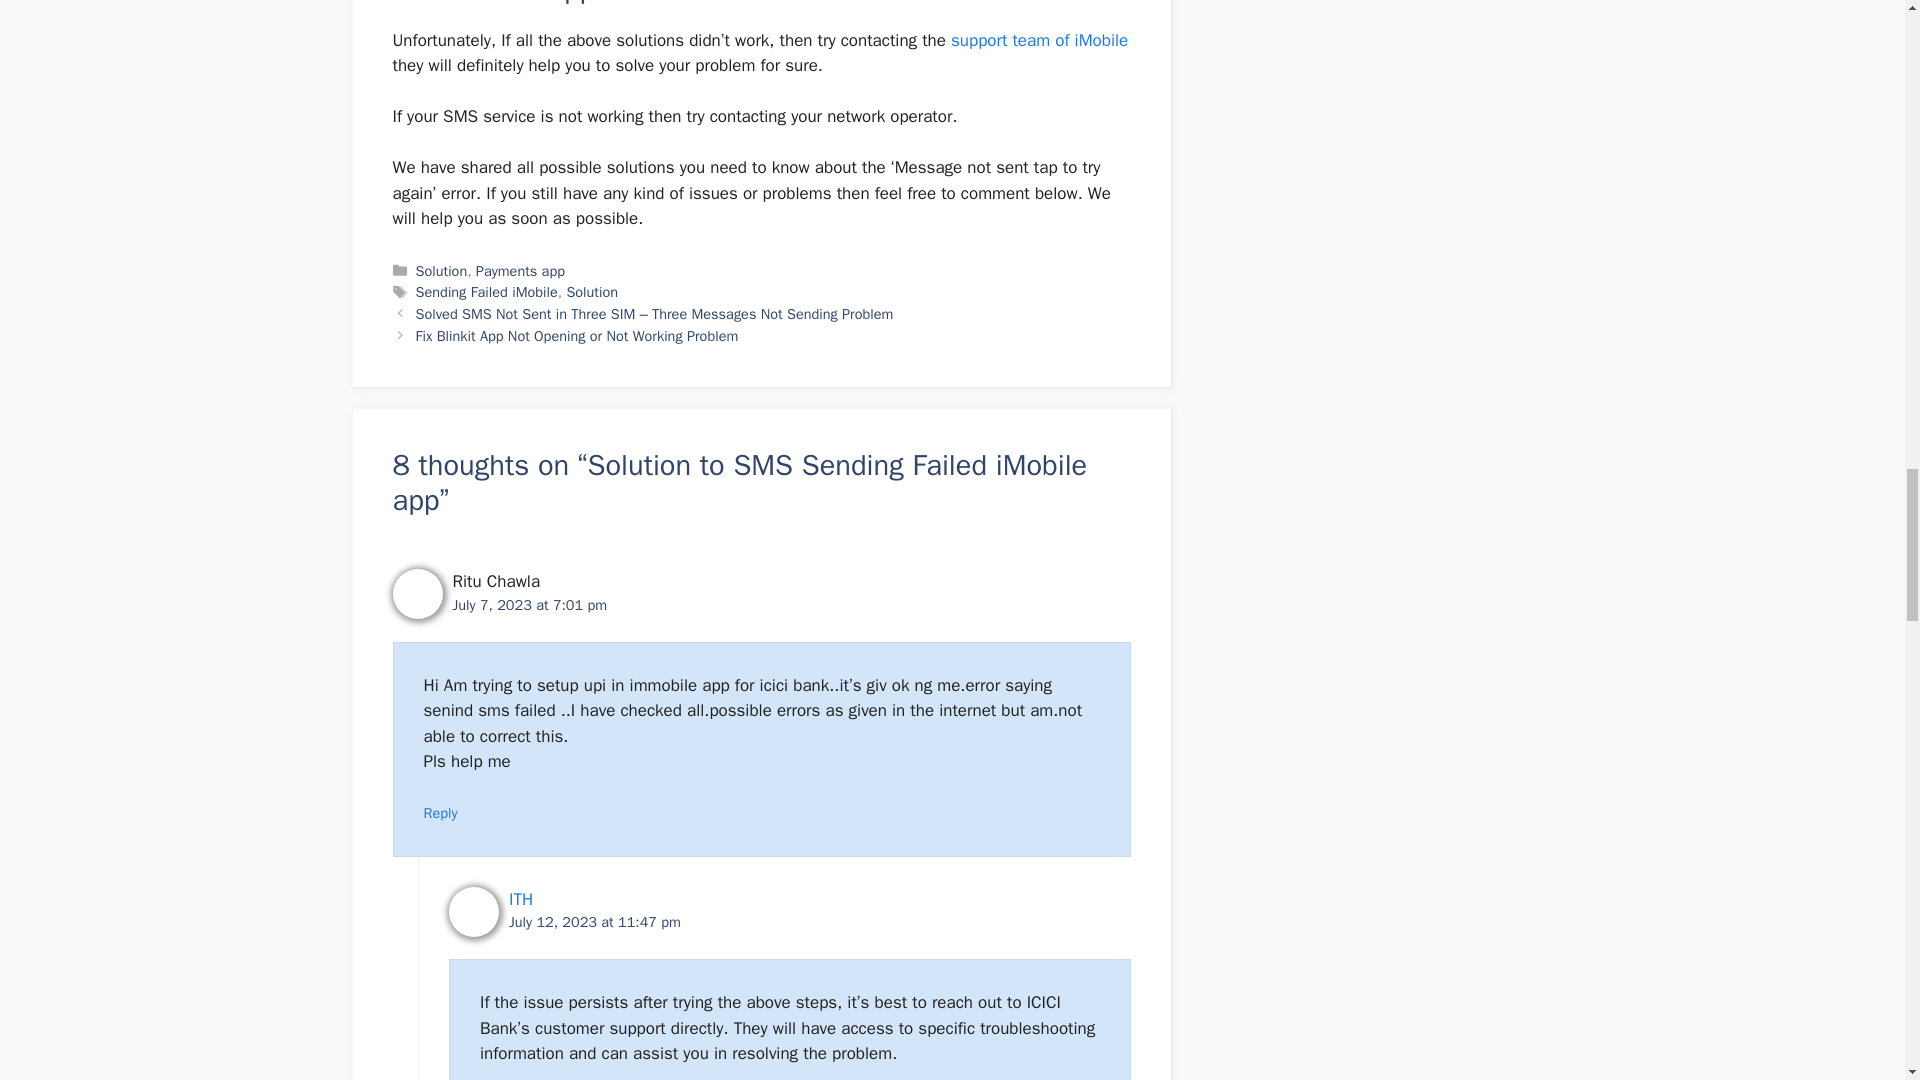  What do you see at coordinates (578, 336) in the screenshot?
I see `Fix Blinkit App Not Opening or Not Working Problem` at bounding box center [578, 336].